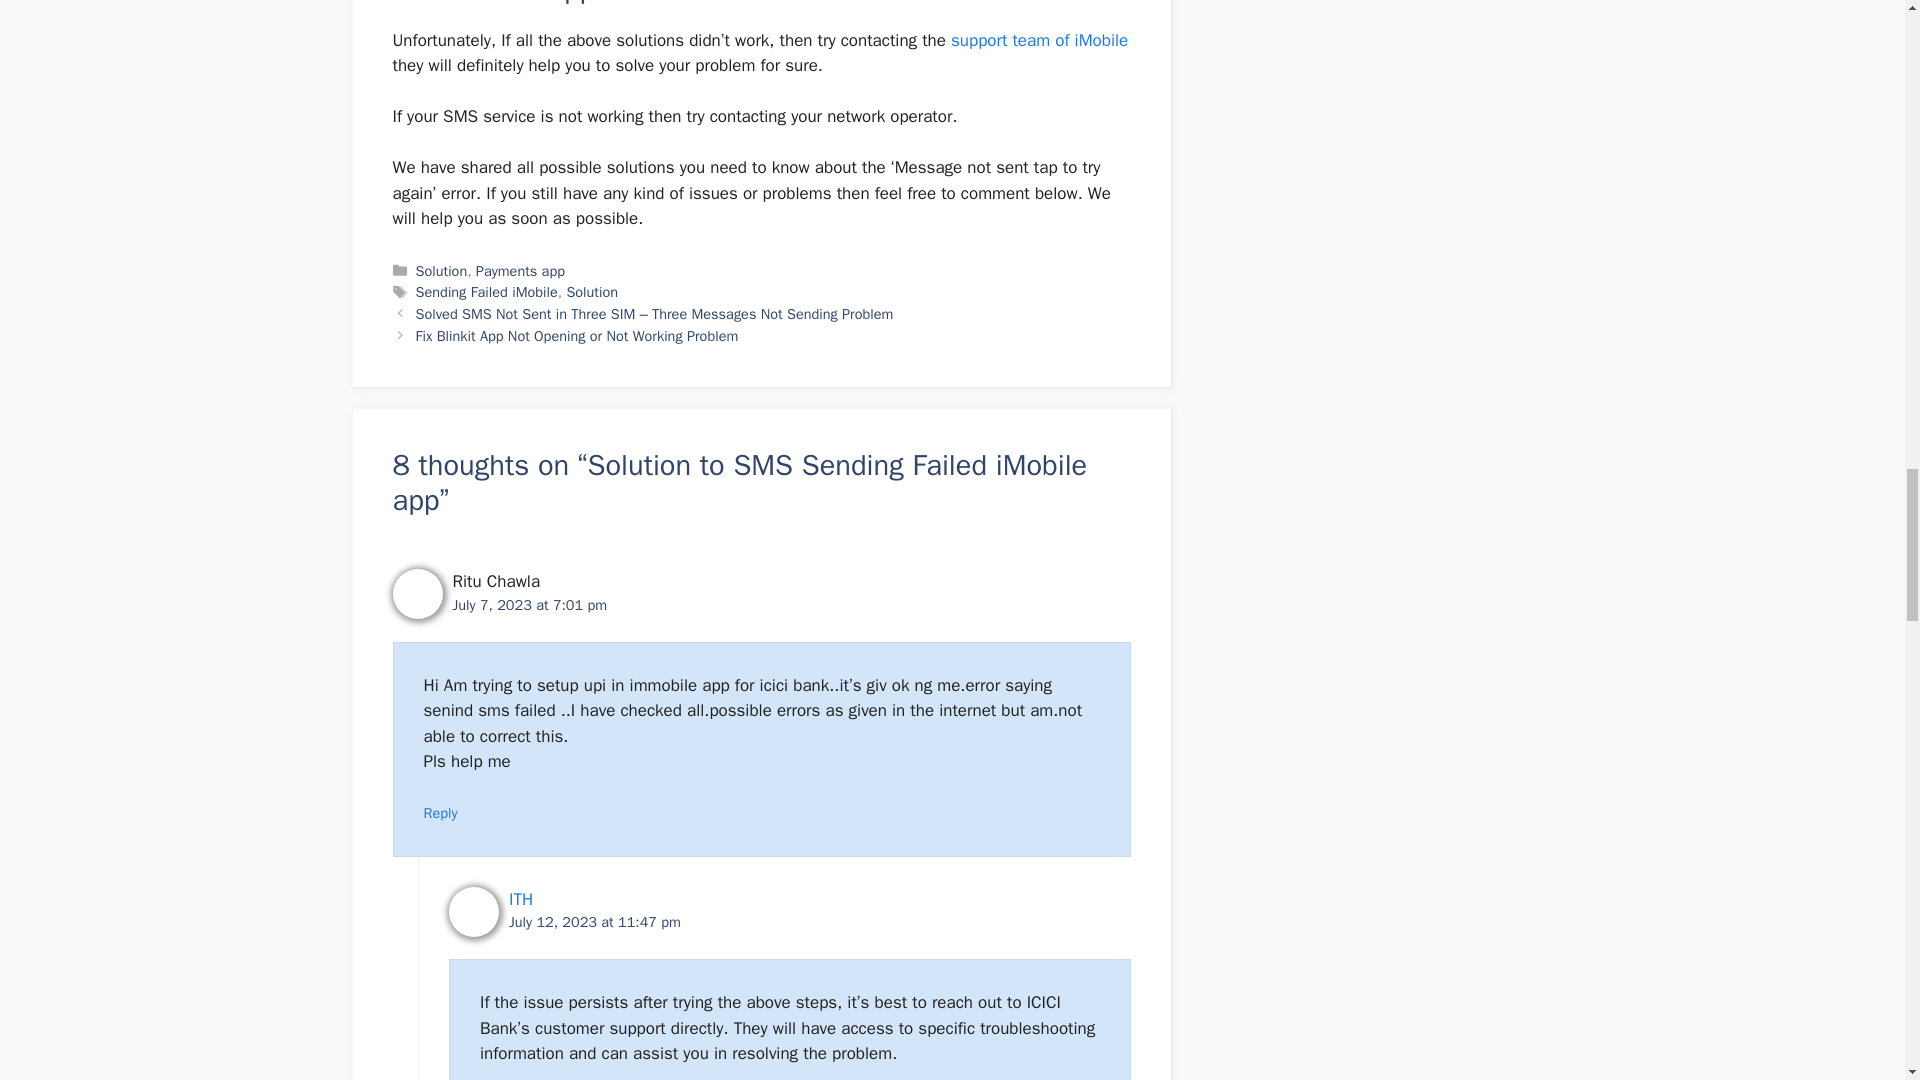  What do you see at coordinates (578, 336) in the screenshot?
I see `Fix Blinkit App Not Opening or Not Working Problem` at bounding box center [578, 336].